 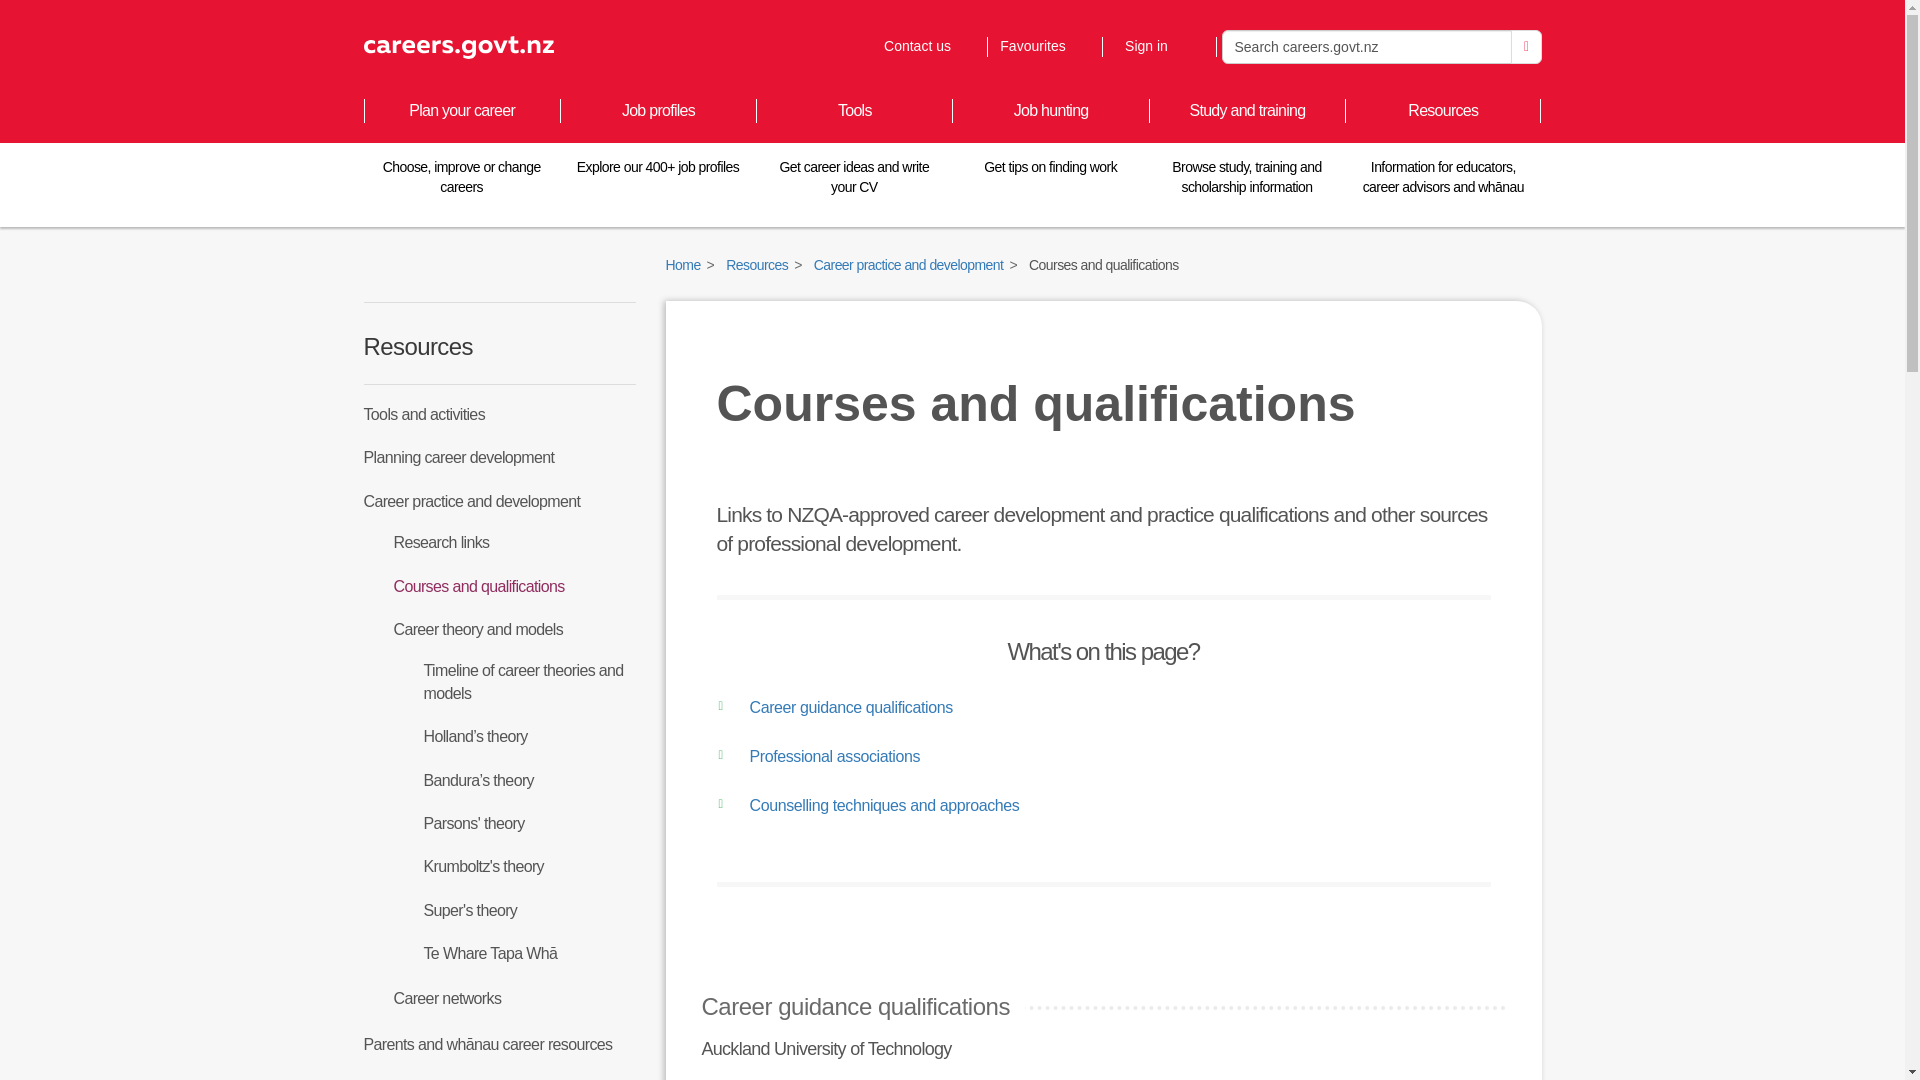 What do you see at coordinates (1366, 46) in the screenshot?
I see `Counselling techniques and approaches` at bounding box center [1366, 46].